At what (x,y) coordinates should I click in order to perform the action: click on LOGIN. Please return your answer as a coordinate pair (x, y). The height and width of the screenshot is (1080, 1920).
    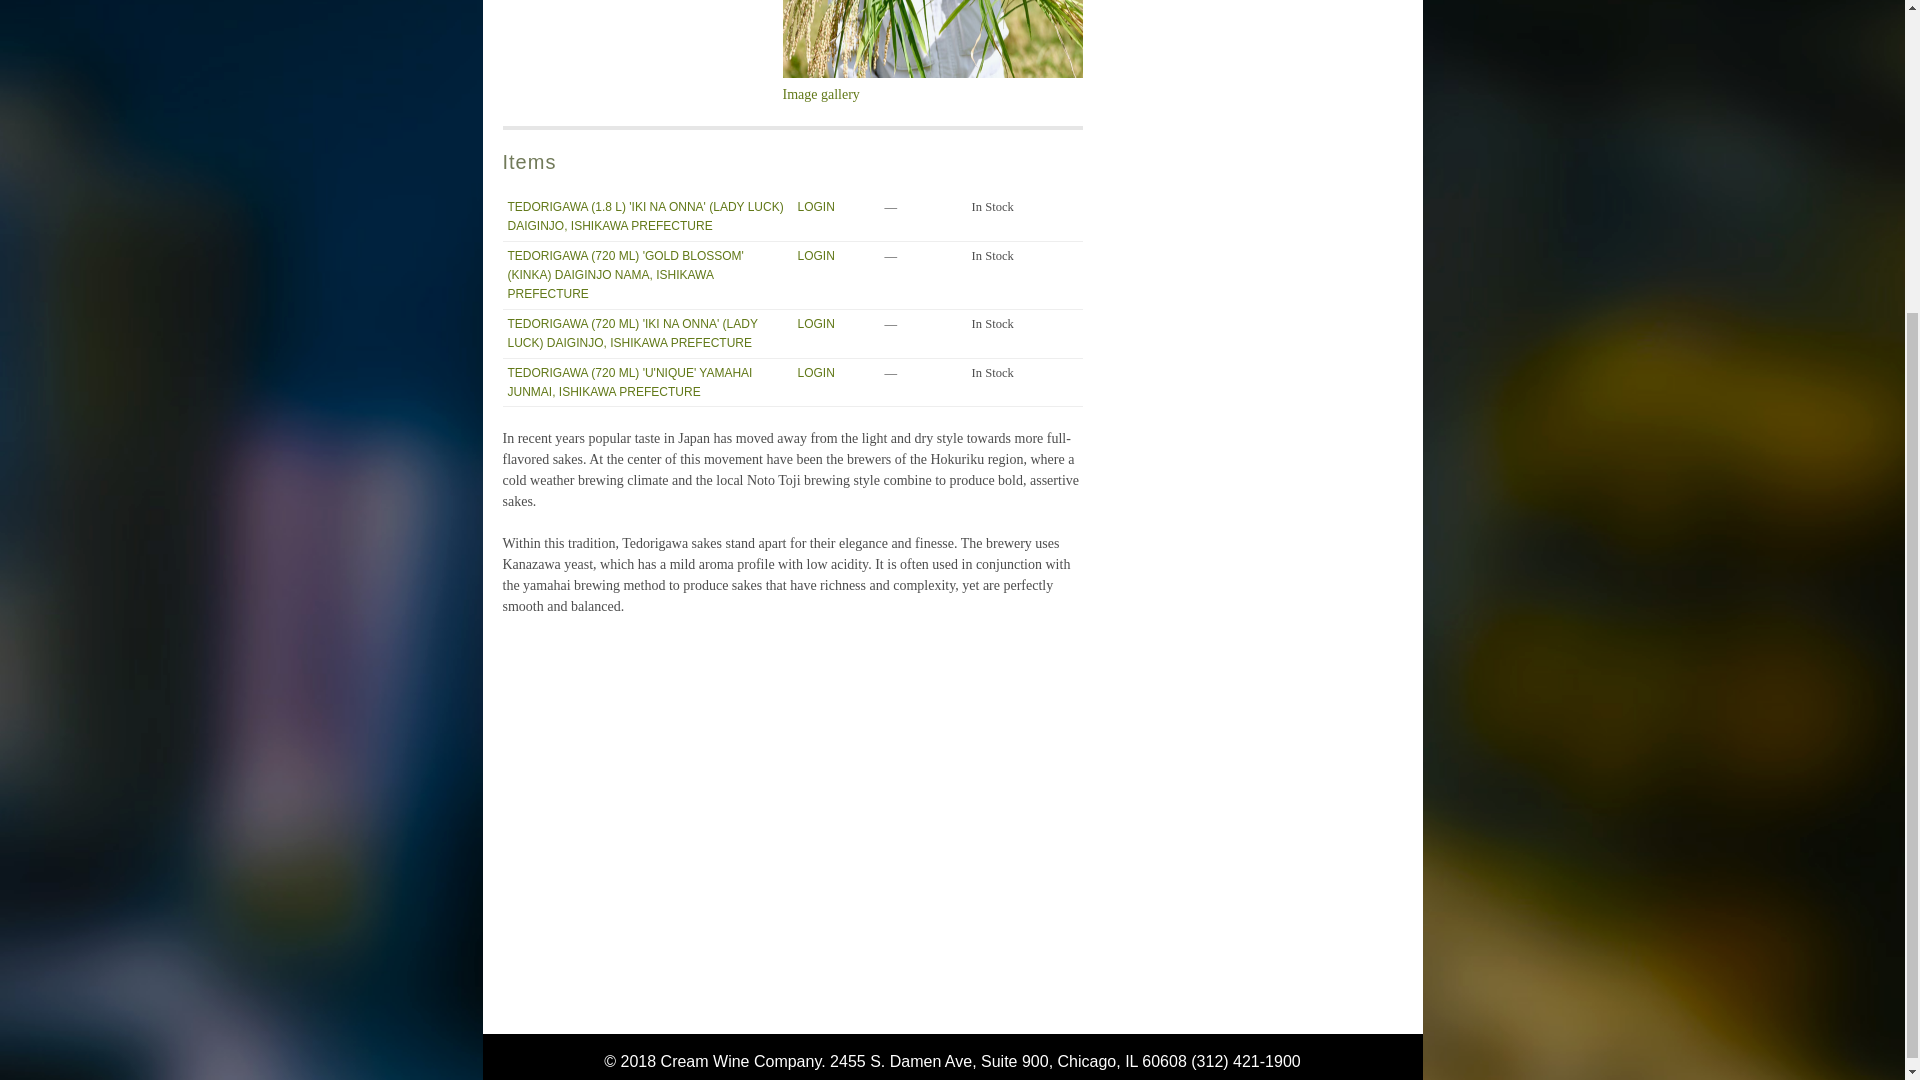
    Looking at the image, I should click on (816, 373).